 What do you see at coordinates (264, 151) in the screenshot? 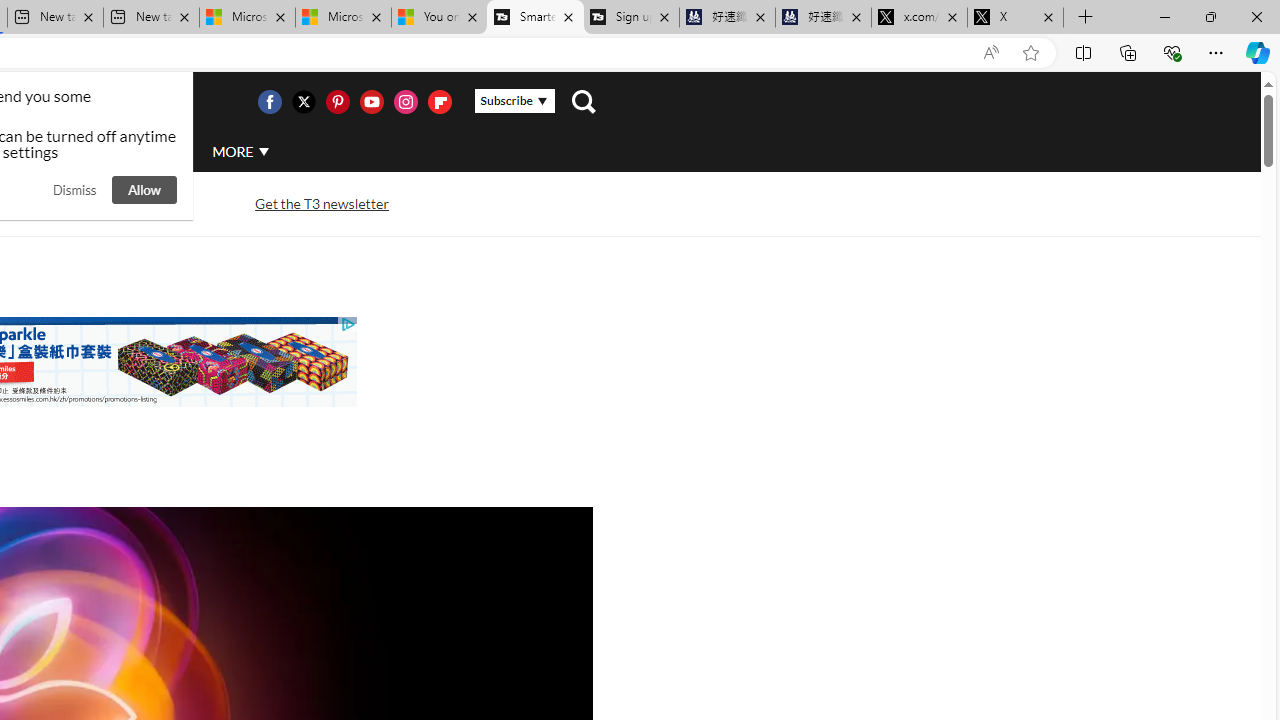
I see `Class: svg-arrow-down` at bounding box center [264, 151].